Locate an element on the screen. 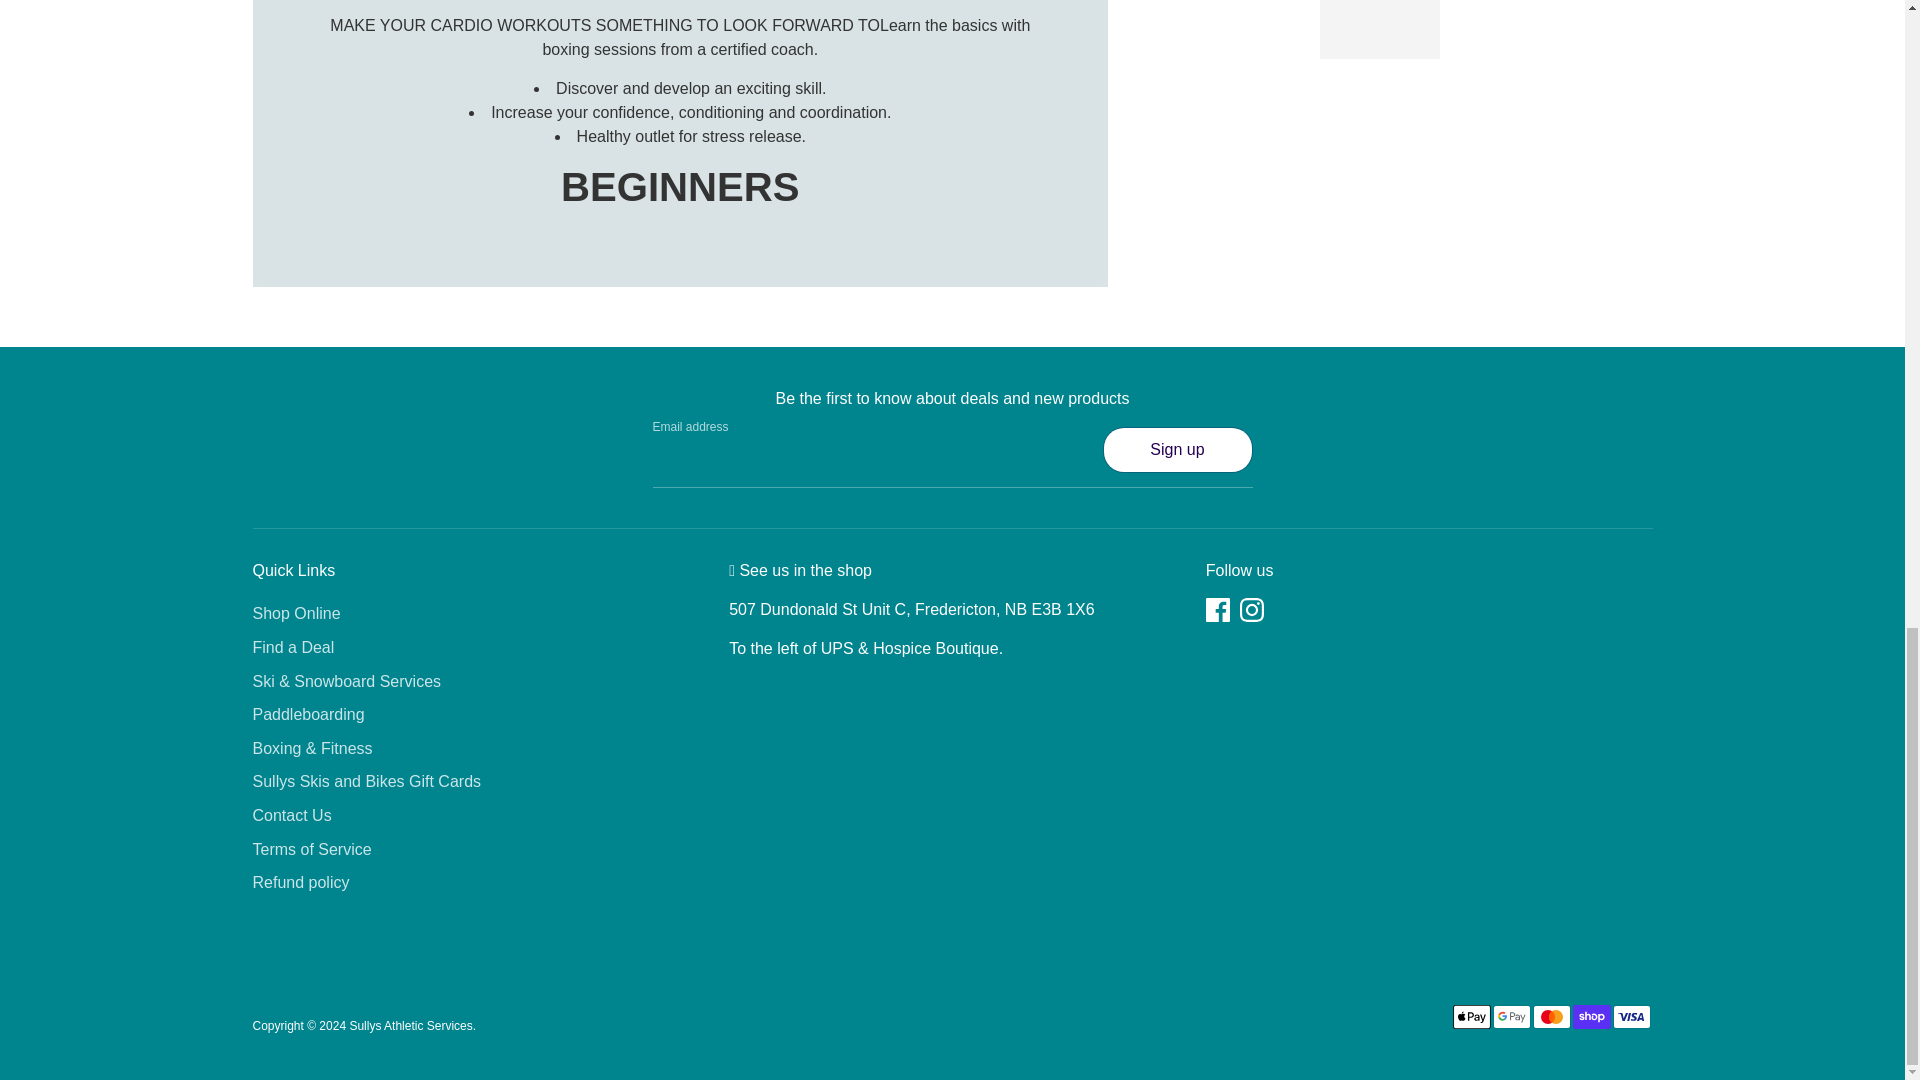  Shop Pay is located at coordinates (1591, 1017).